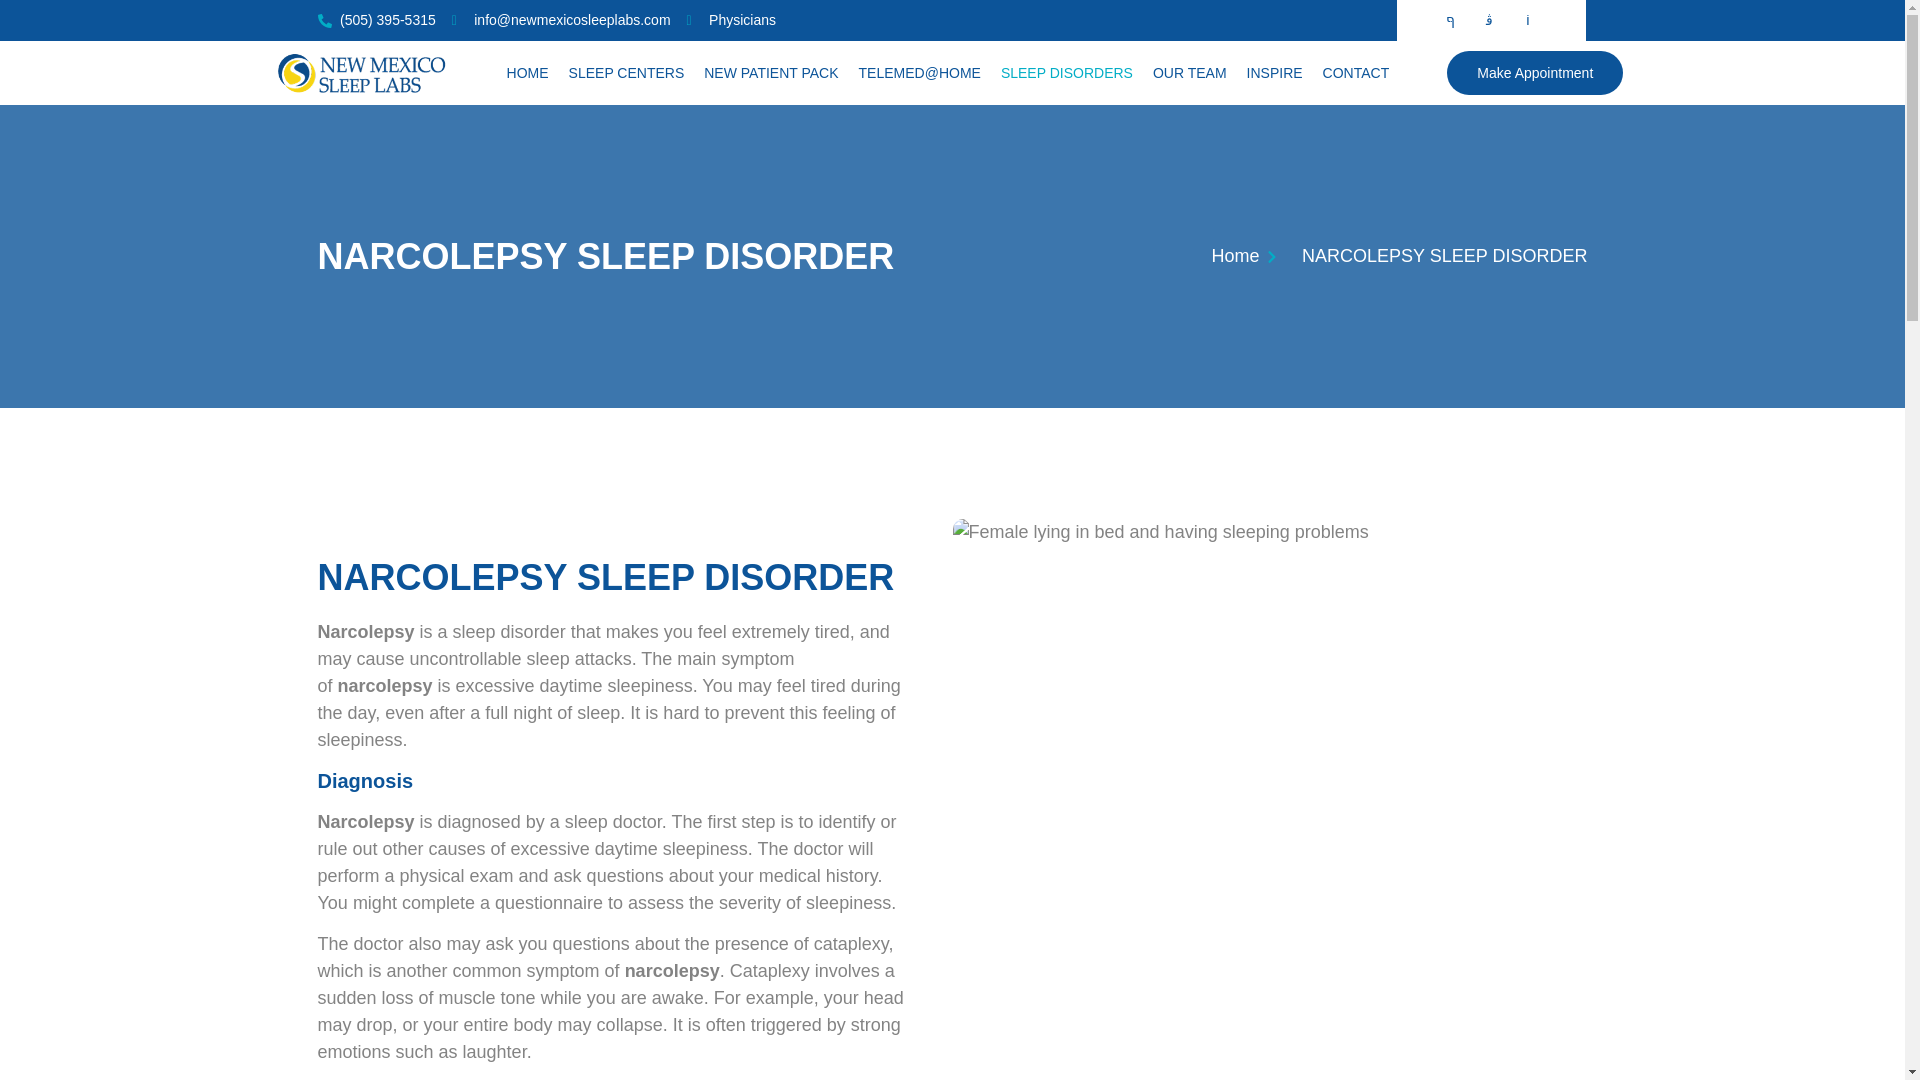 The image size is (1920, 1080). Describe the element at coordinates (731, 20) in the screenshot. I see `Physicians` at that location.